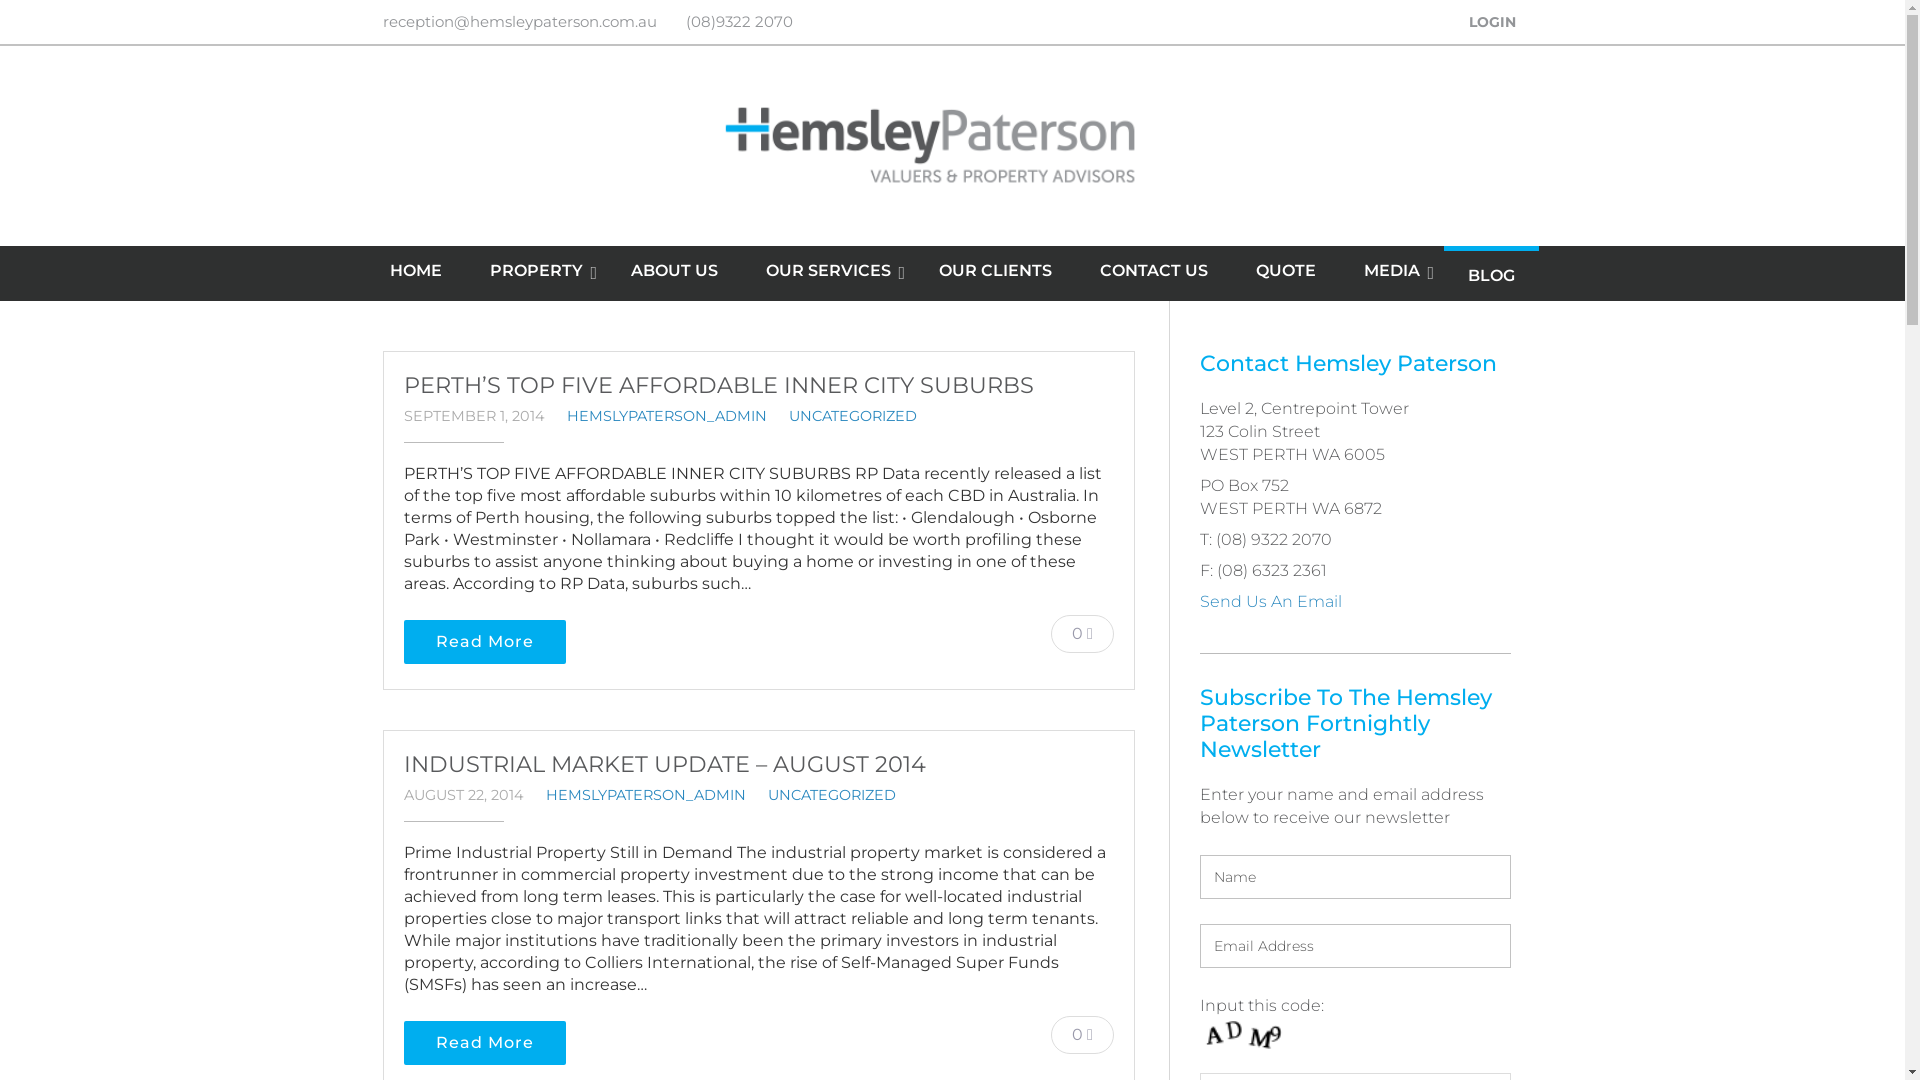 This screenshot has width=1920, height=1080. I want to click on reception@hemsleypaterson.com.au, so click(519, 22).